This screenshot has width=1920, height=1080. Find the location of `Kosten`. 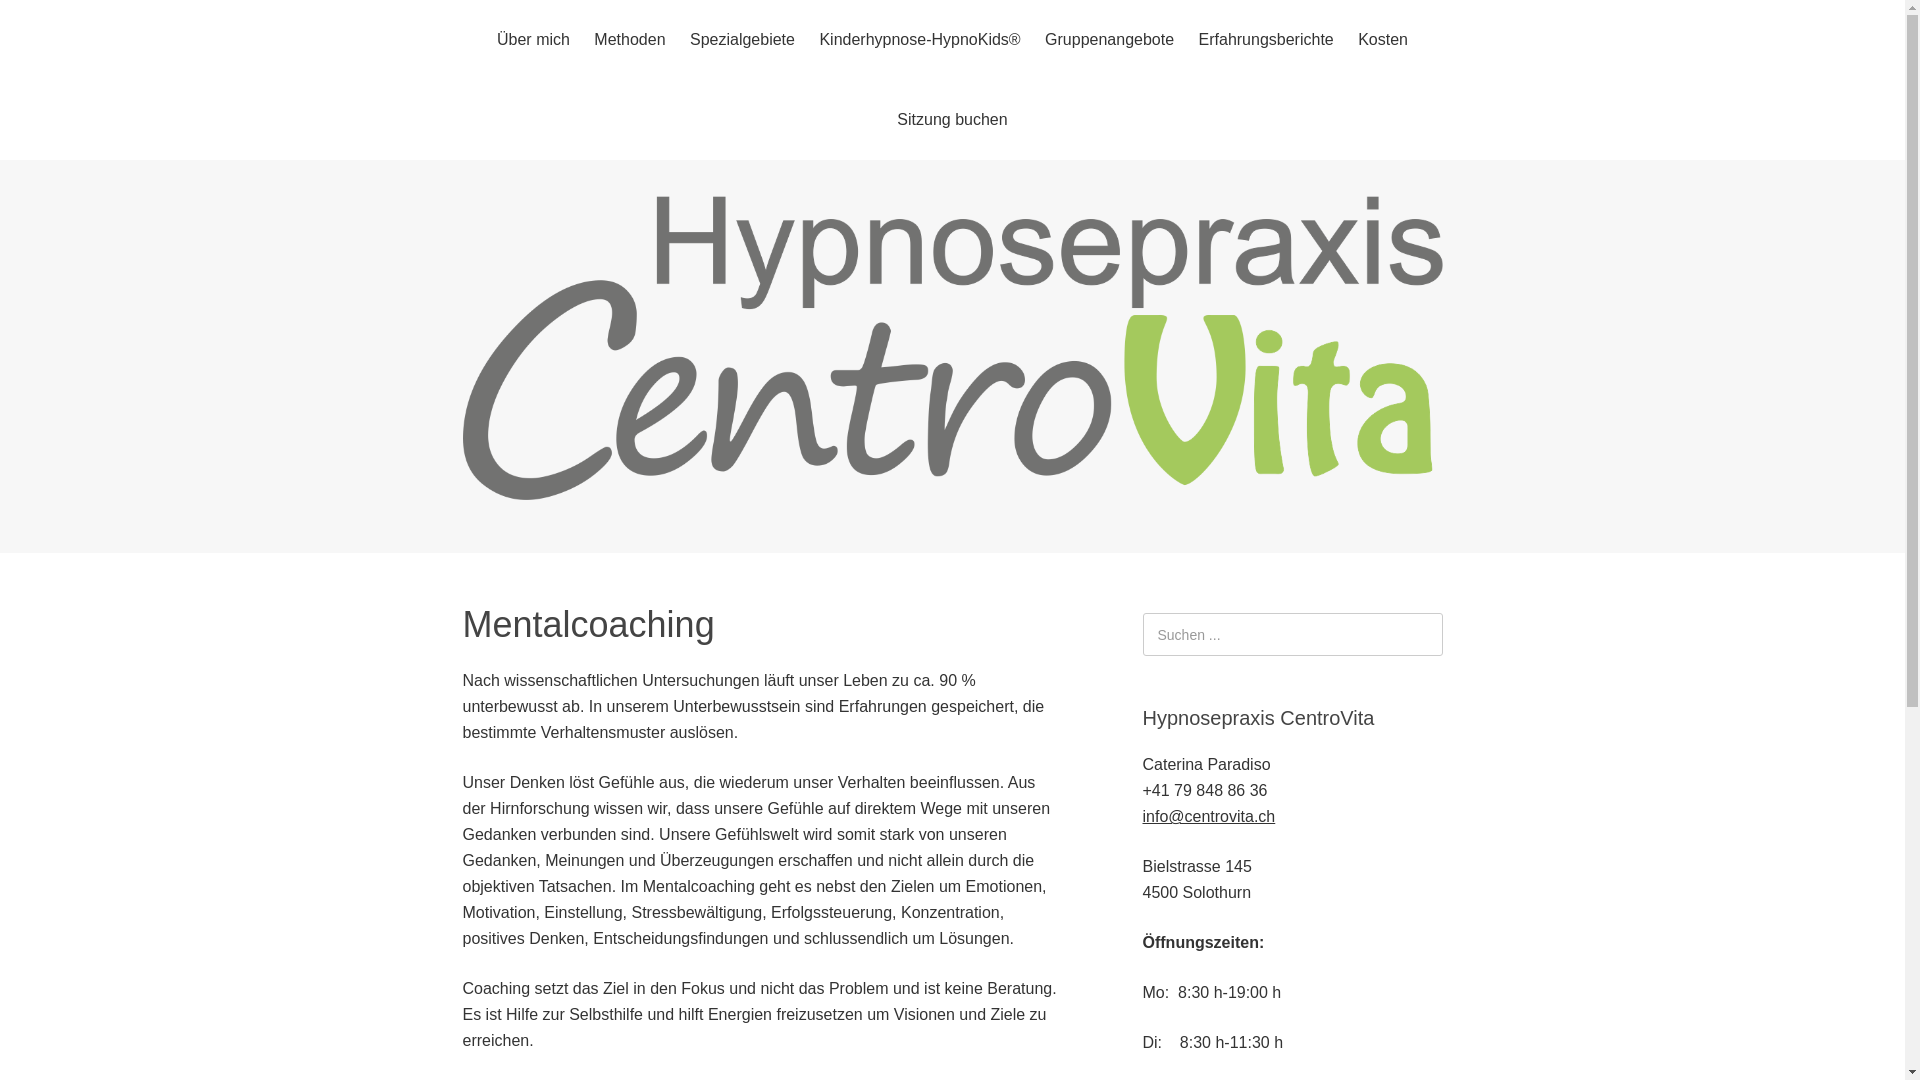

Kosten is located at coordinates (1383, 40).